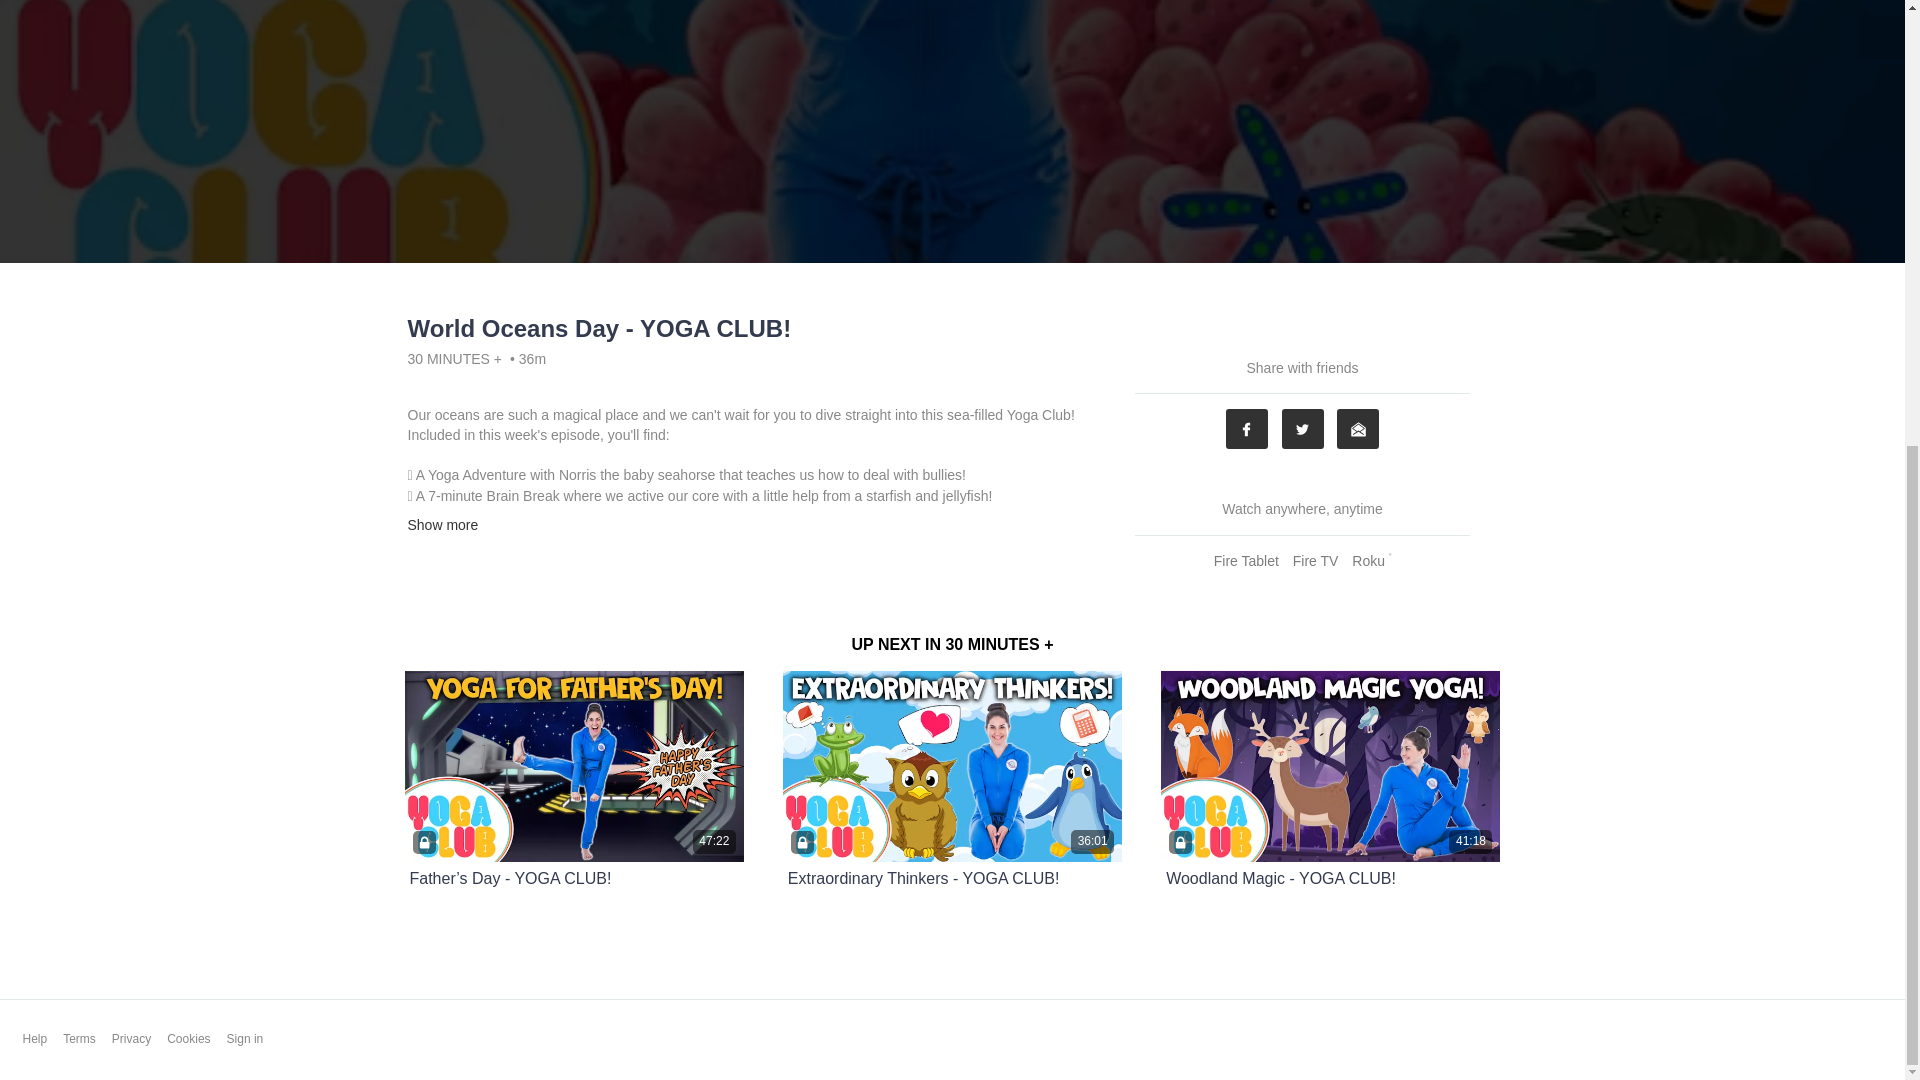 Image resolution: width=1920 pixels, height=1080 pixels. I want to click on Email, so click(1357, 429).